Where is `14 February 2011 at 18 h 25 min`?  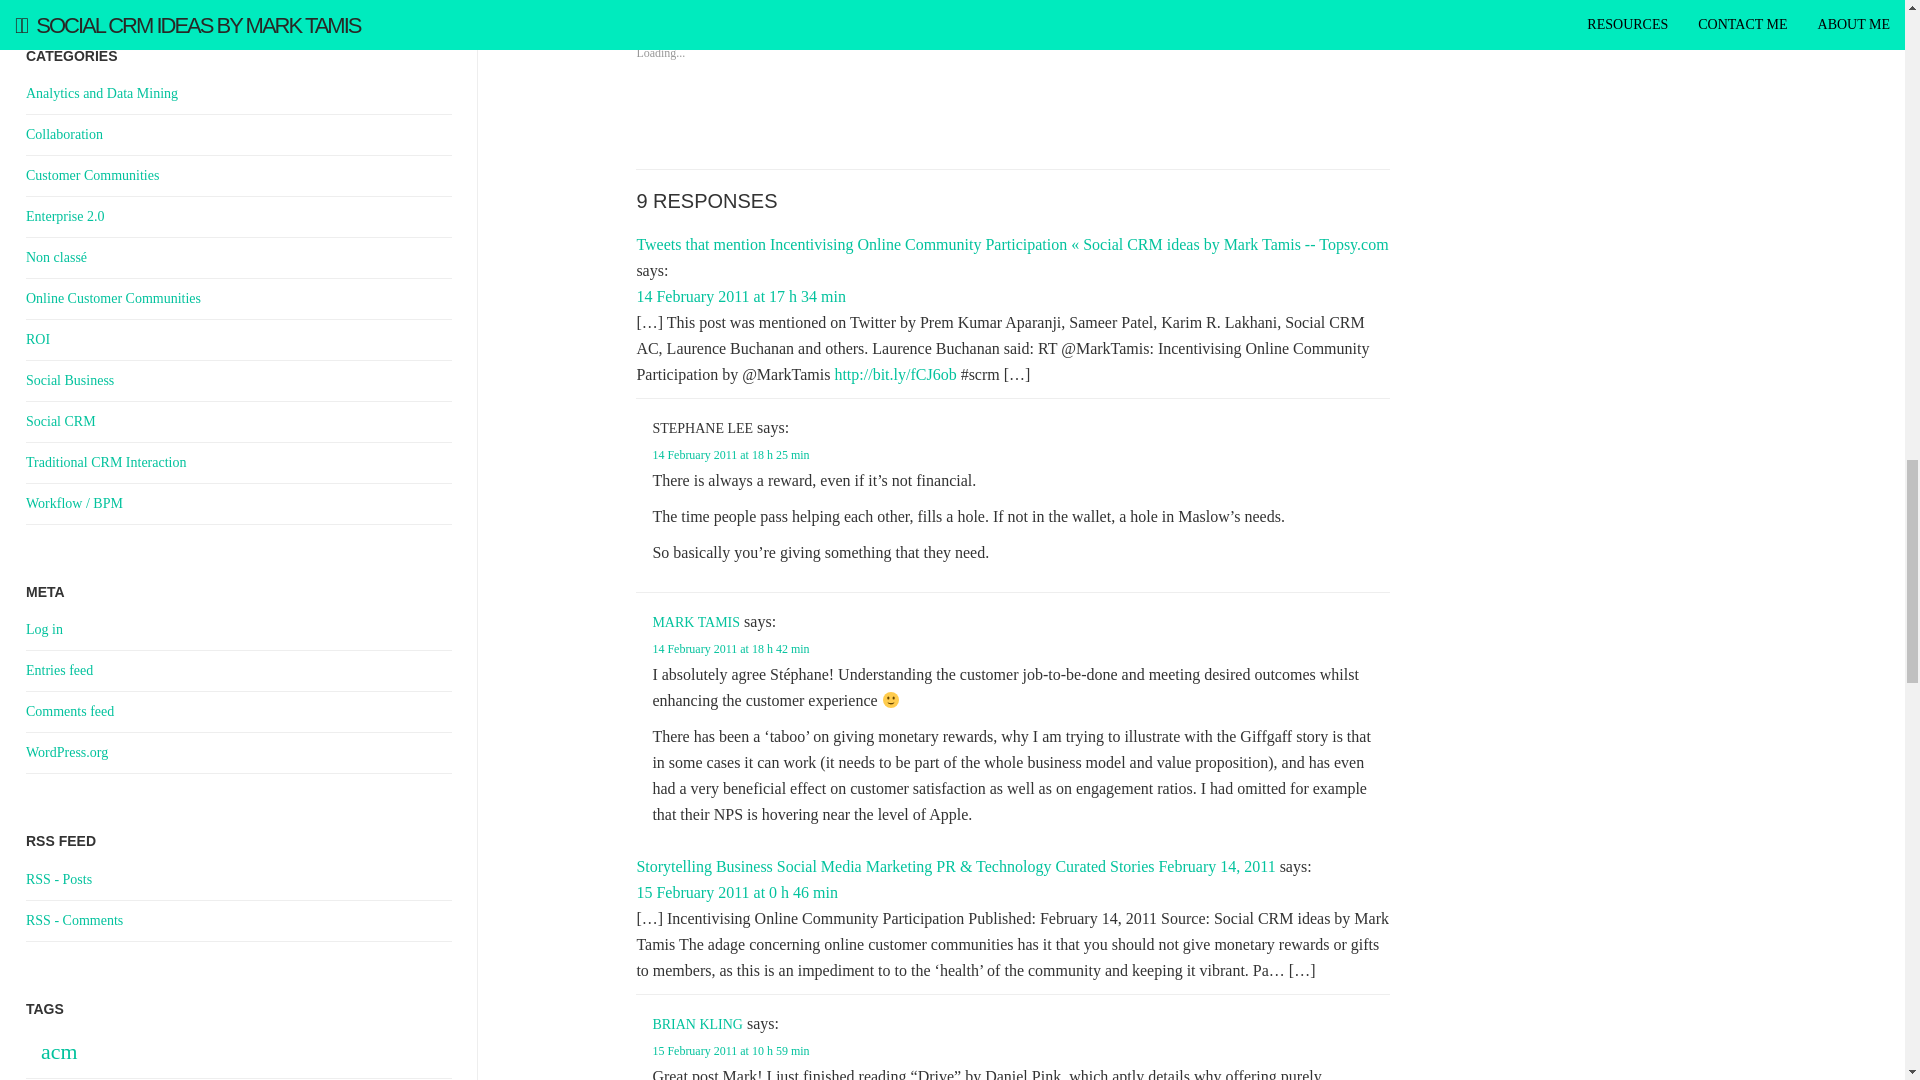 14 February 2011 at 18 h 25 min is located at coordinates (730, 455).